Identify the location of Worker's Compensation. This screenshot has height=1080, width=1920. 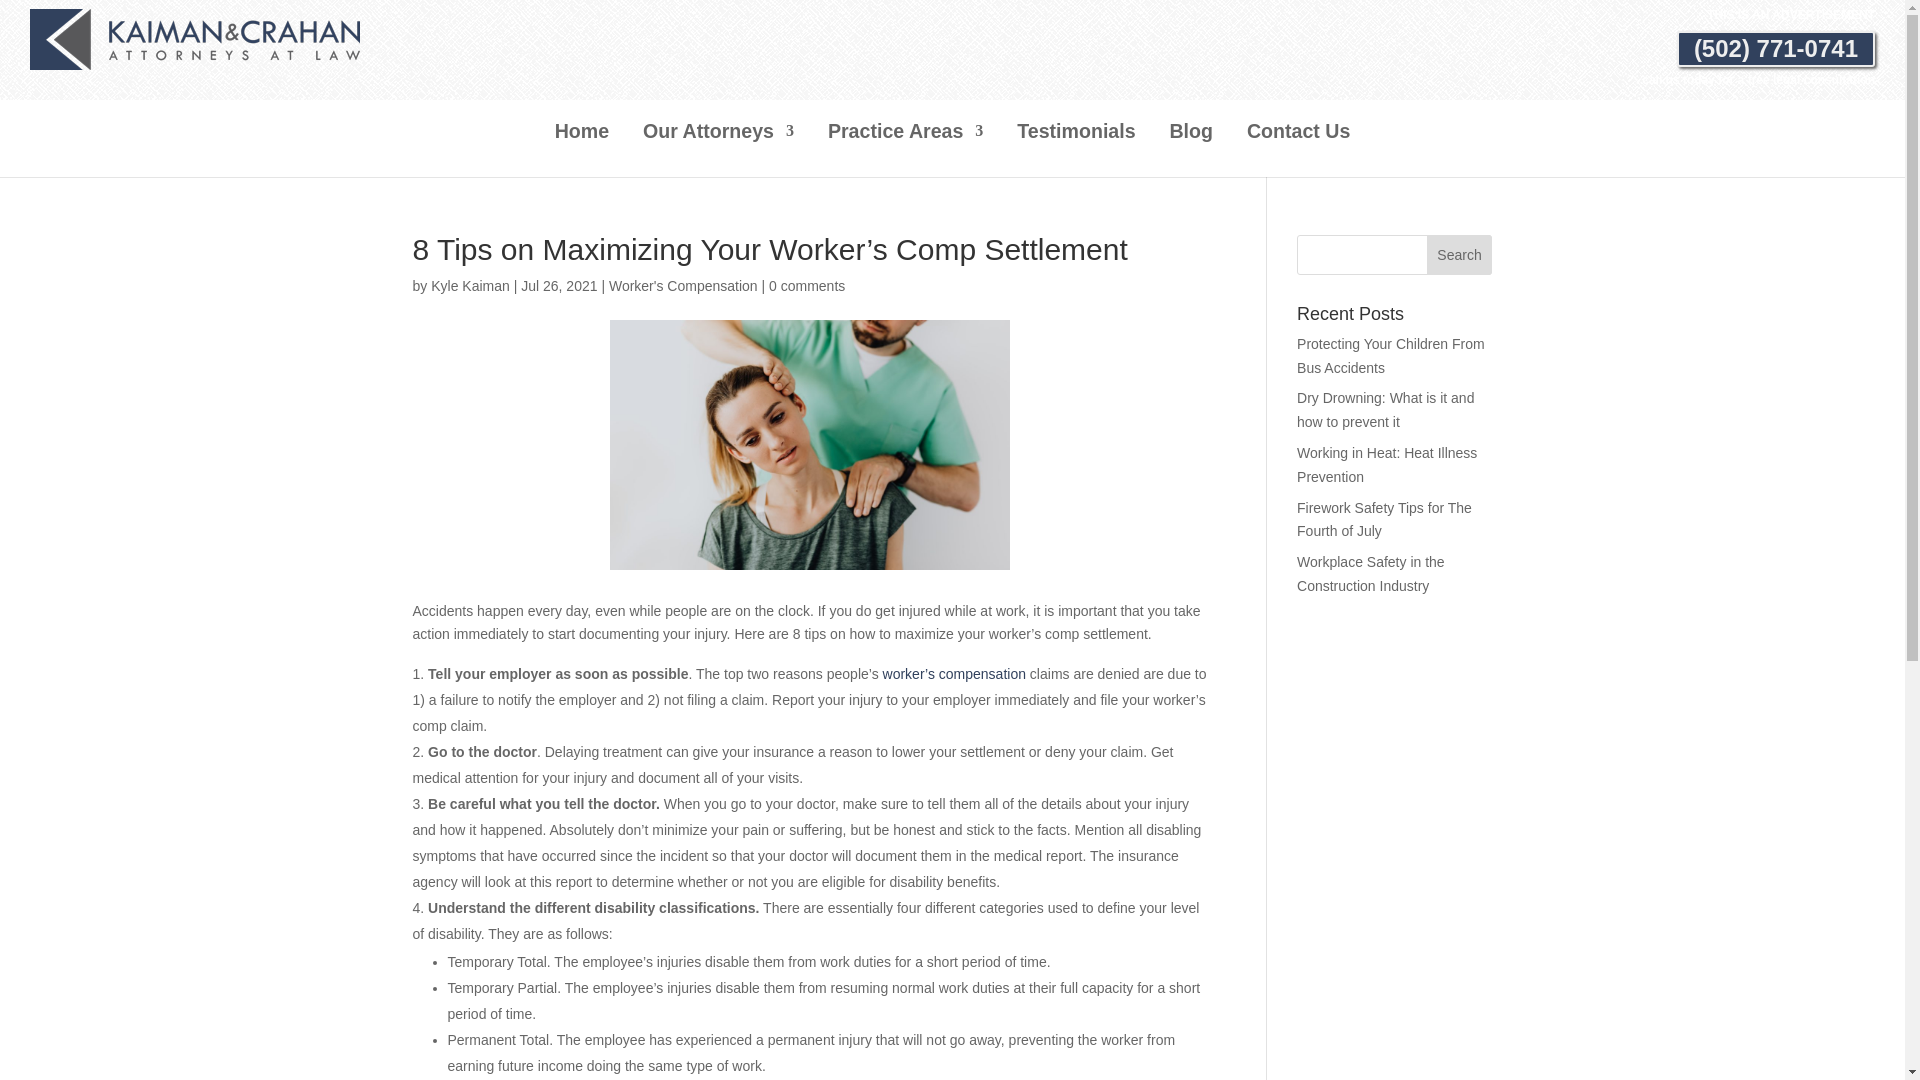
(683, 285).